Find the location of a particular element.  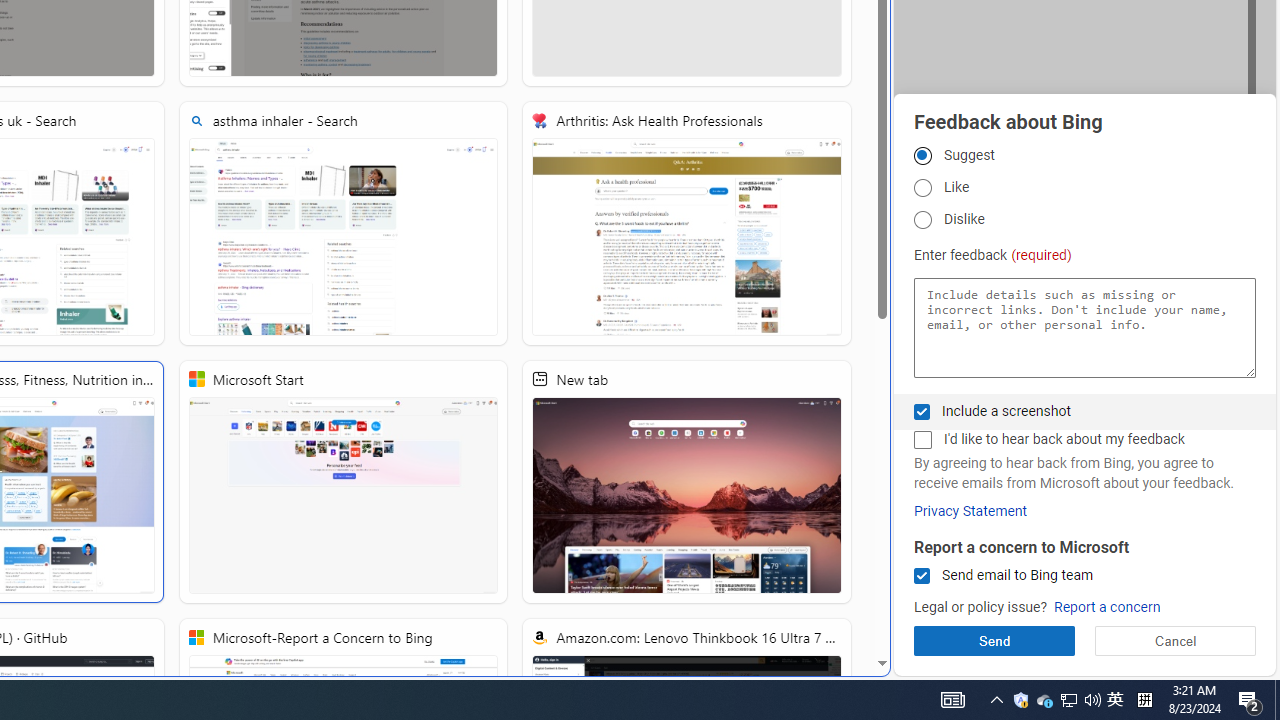

Arthritis: Ask Health Professionals is located at coordinates (687, 223).